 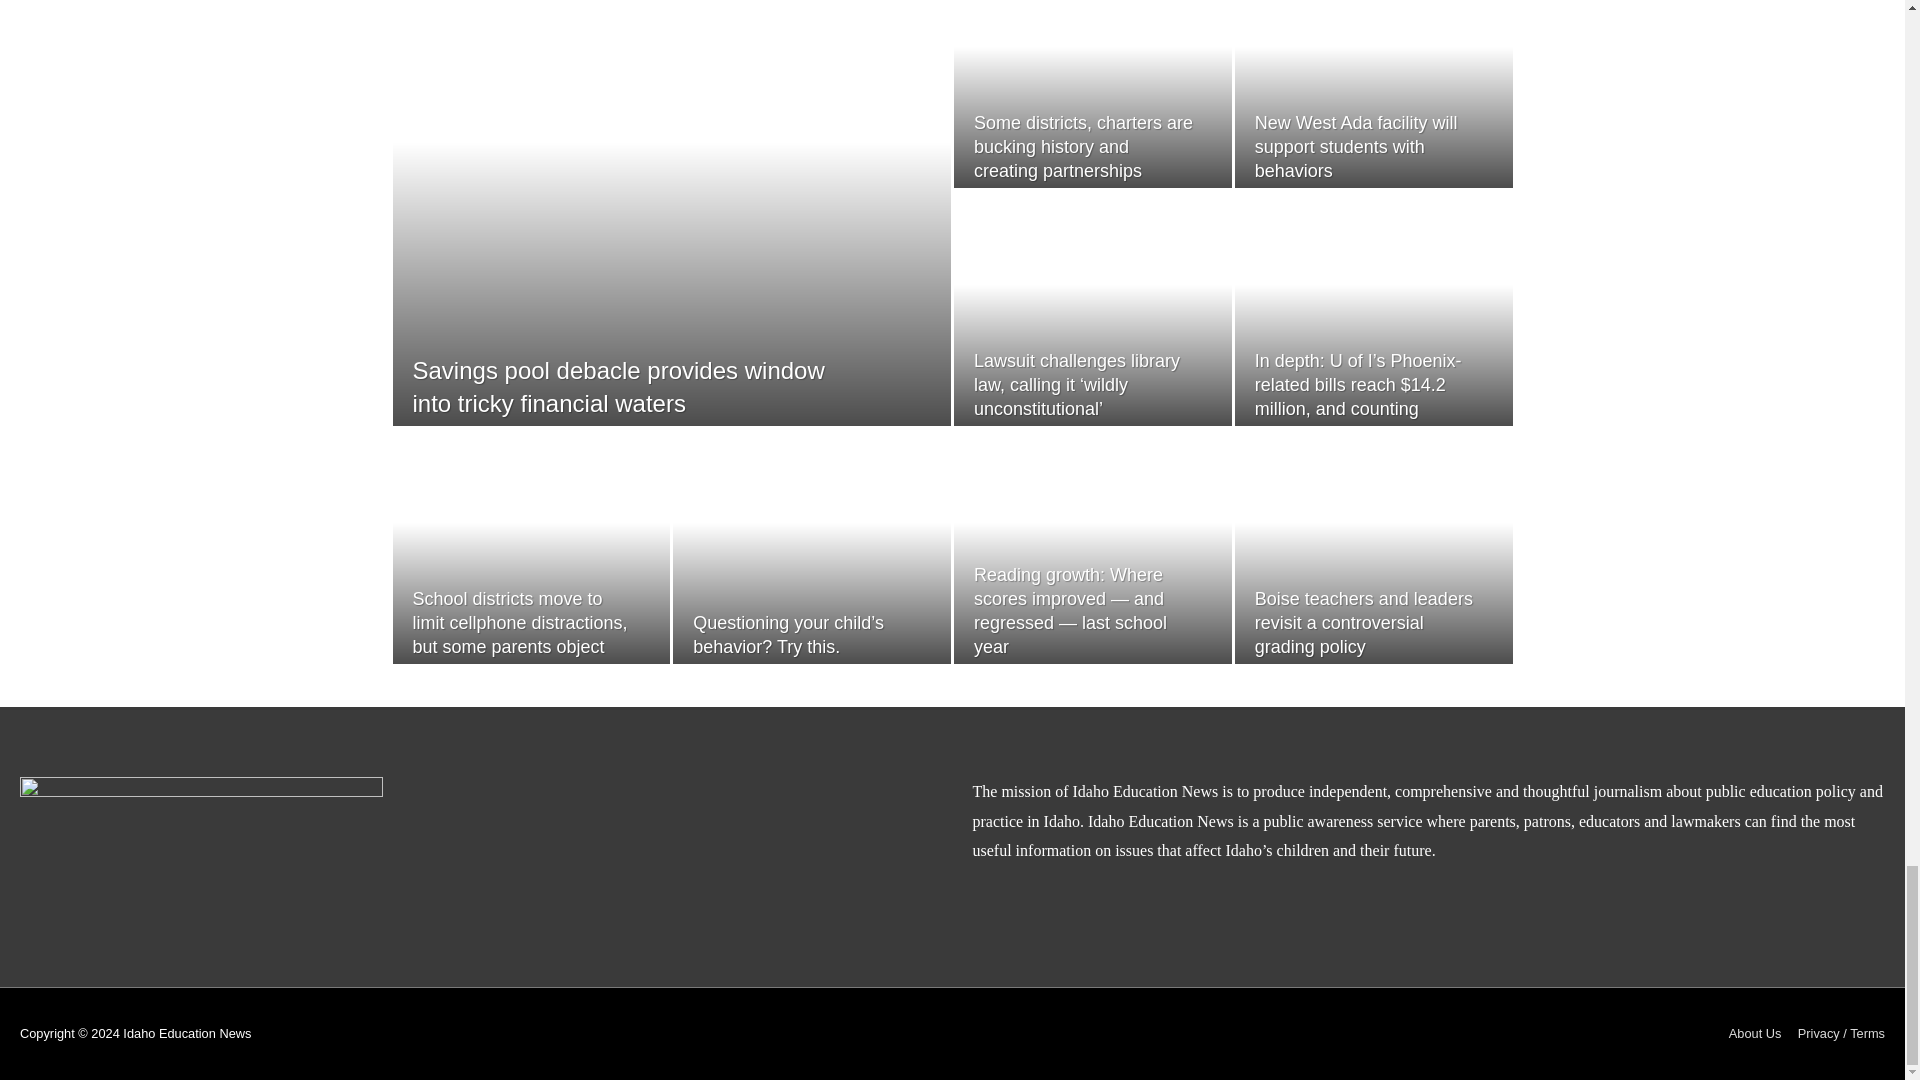 I want to click on New West Ada facility will support students with behaviors, so click(x=1356, y=147).